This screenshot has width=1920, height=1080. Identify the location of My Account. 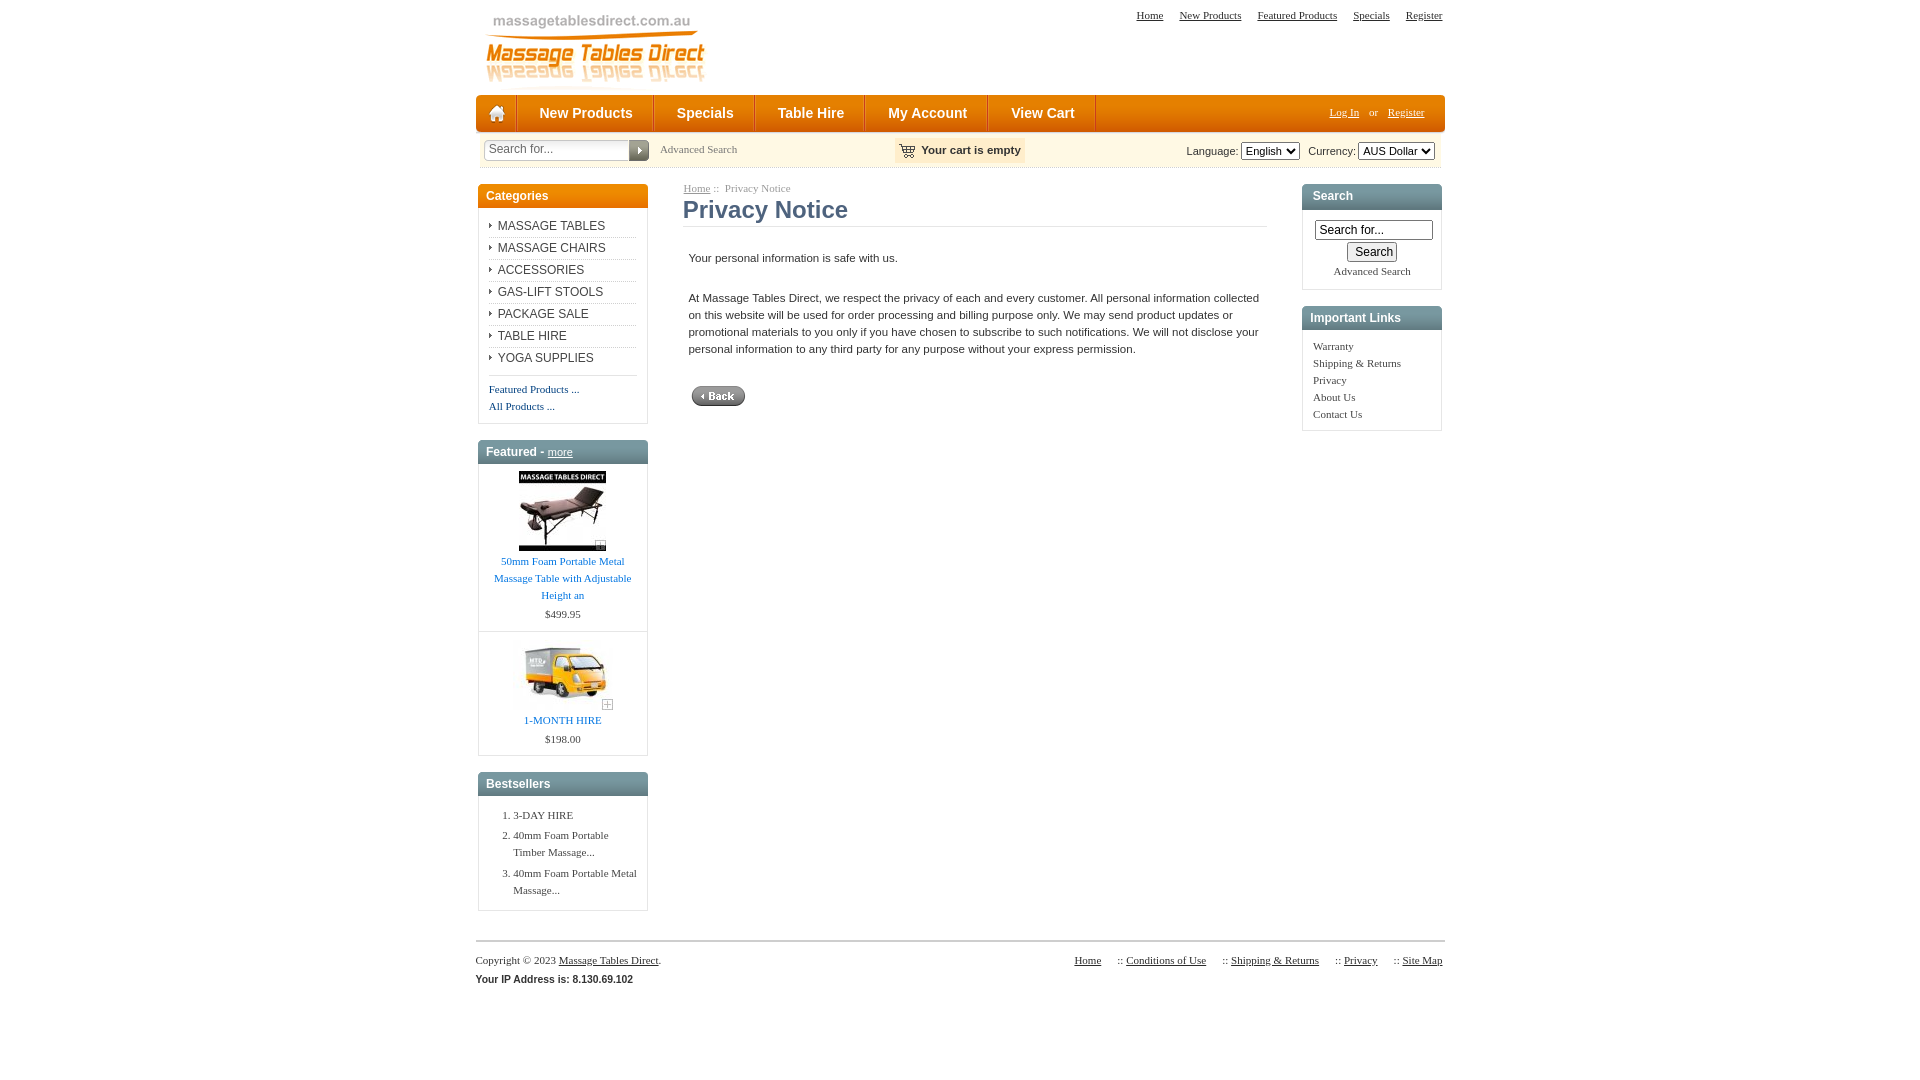
(928, 113).